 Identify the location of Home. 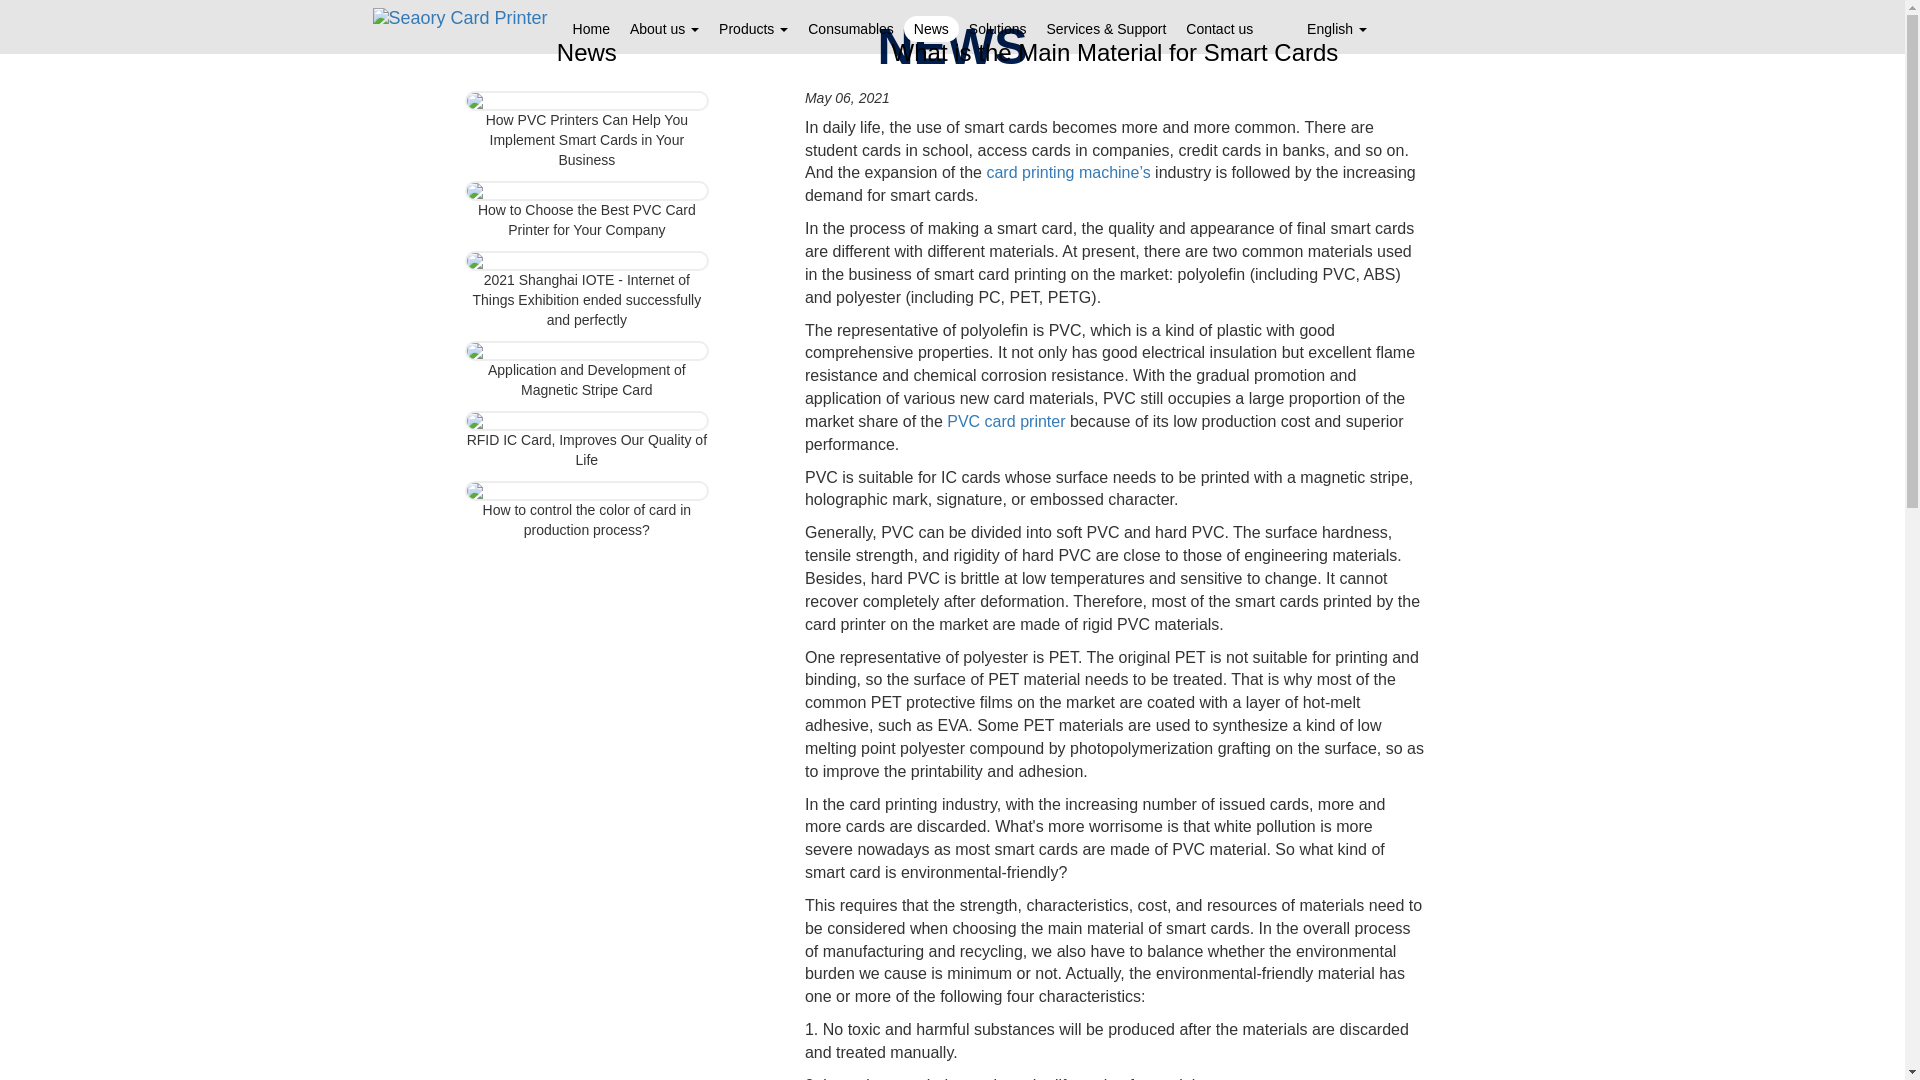
(591, 29).